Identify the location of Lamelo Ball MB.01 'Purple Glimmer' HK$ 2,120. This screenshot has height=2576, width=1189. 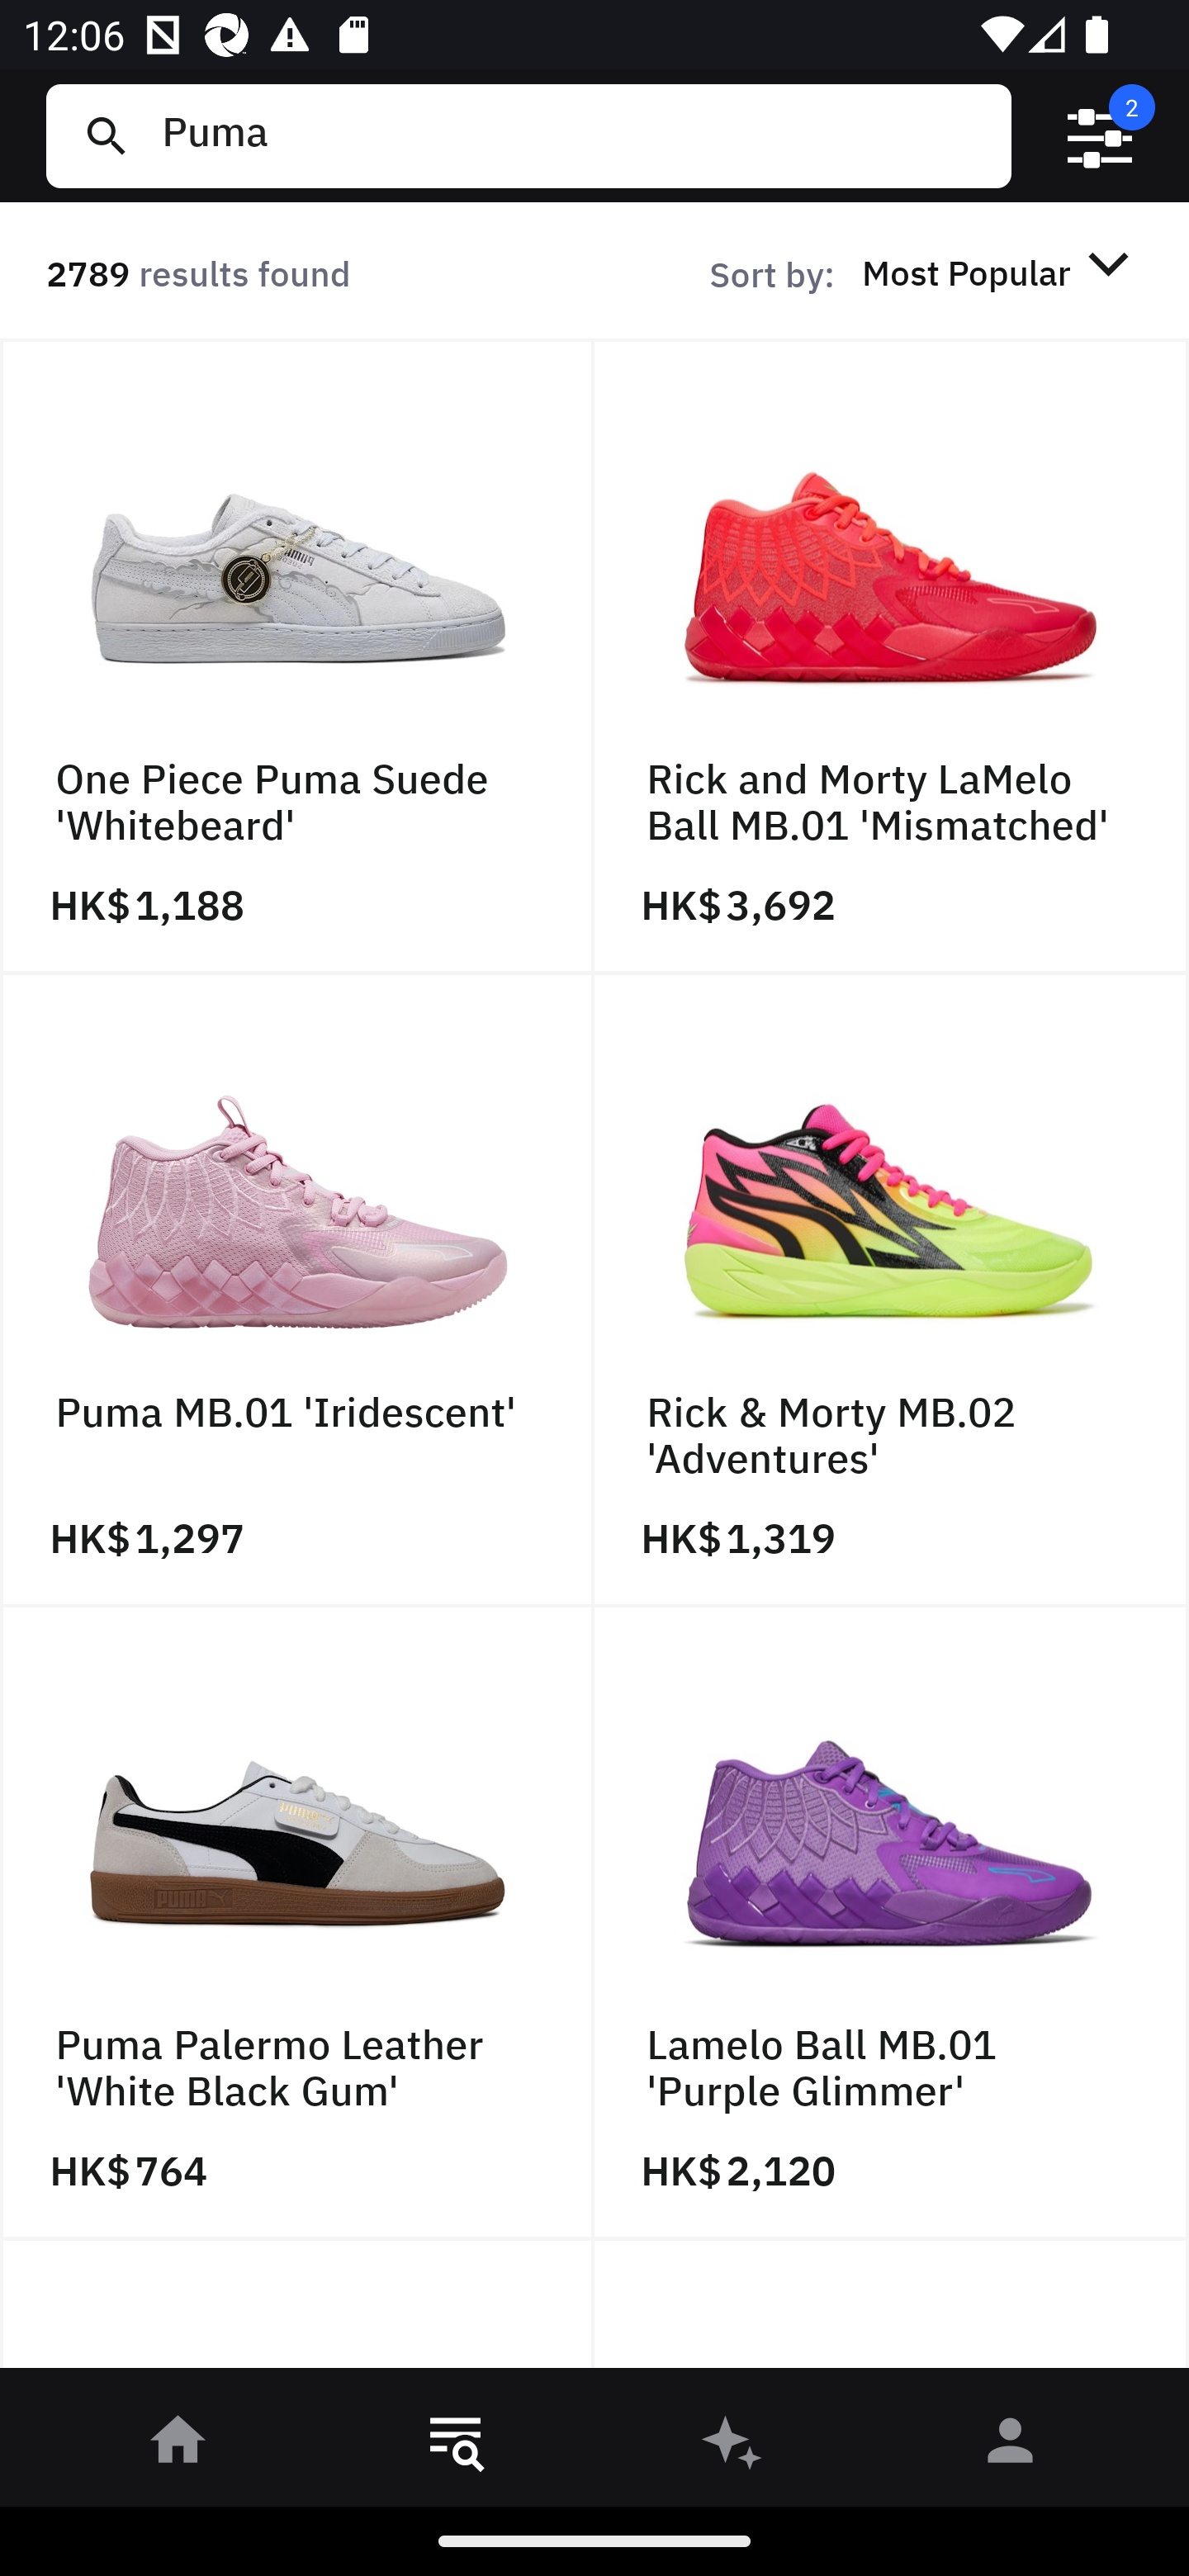
(892, 1924).